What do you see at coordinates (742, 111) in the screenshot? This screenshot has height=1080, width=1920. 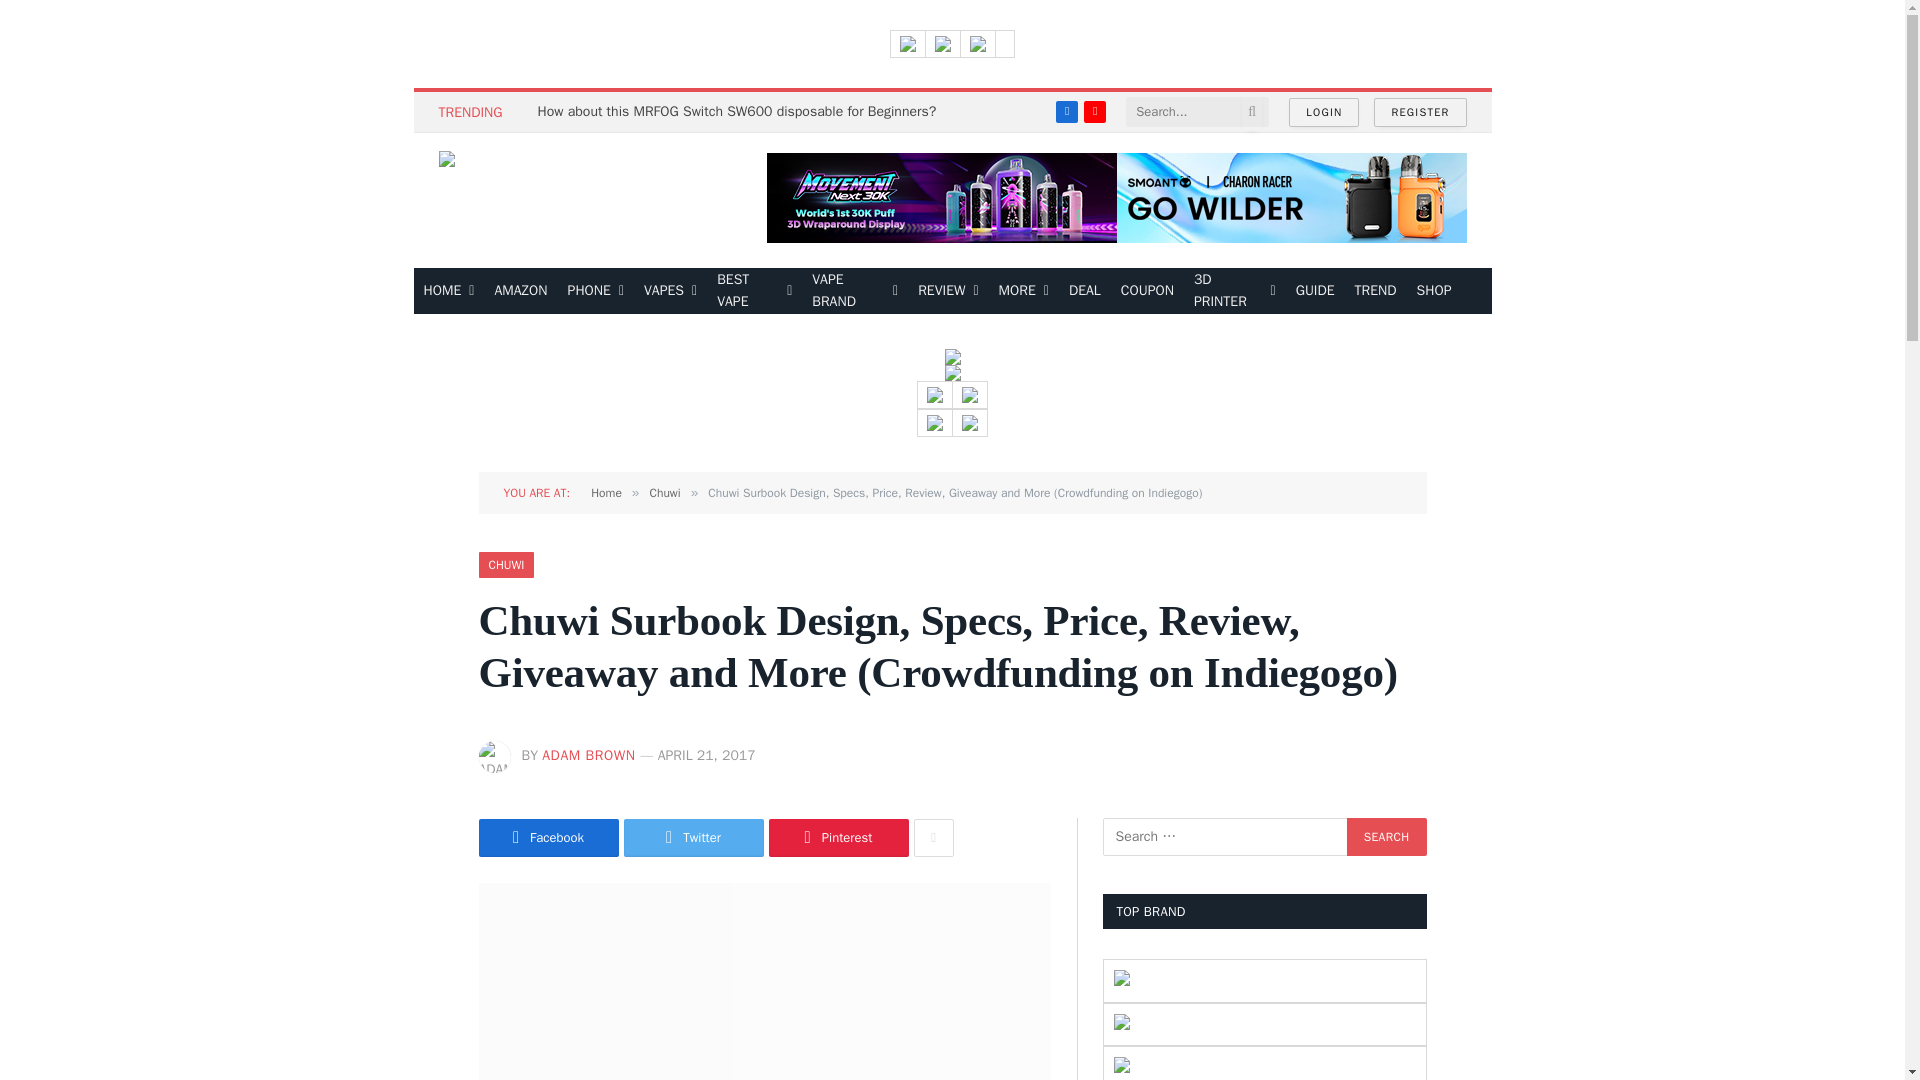 I see `How about this MRFOG Switch SW600 disposable for Beginners?` at bounding box center [742, 111].